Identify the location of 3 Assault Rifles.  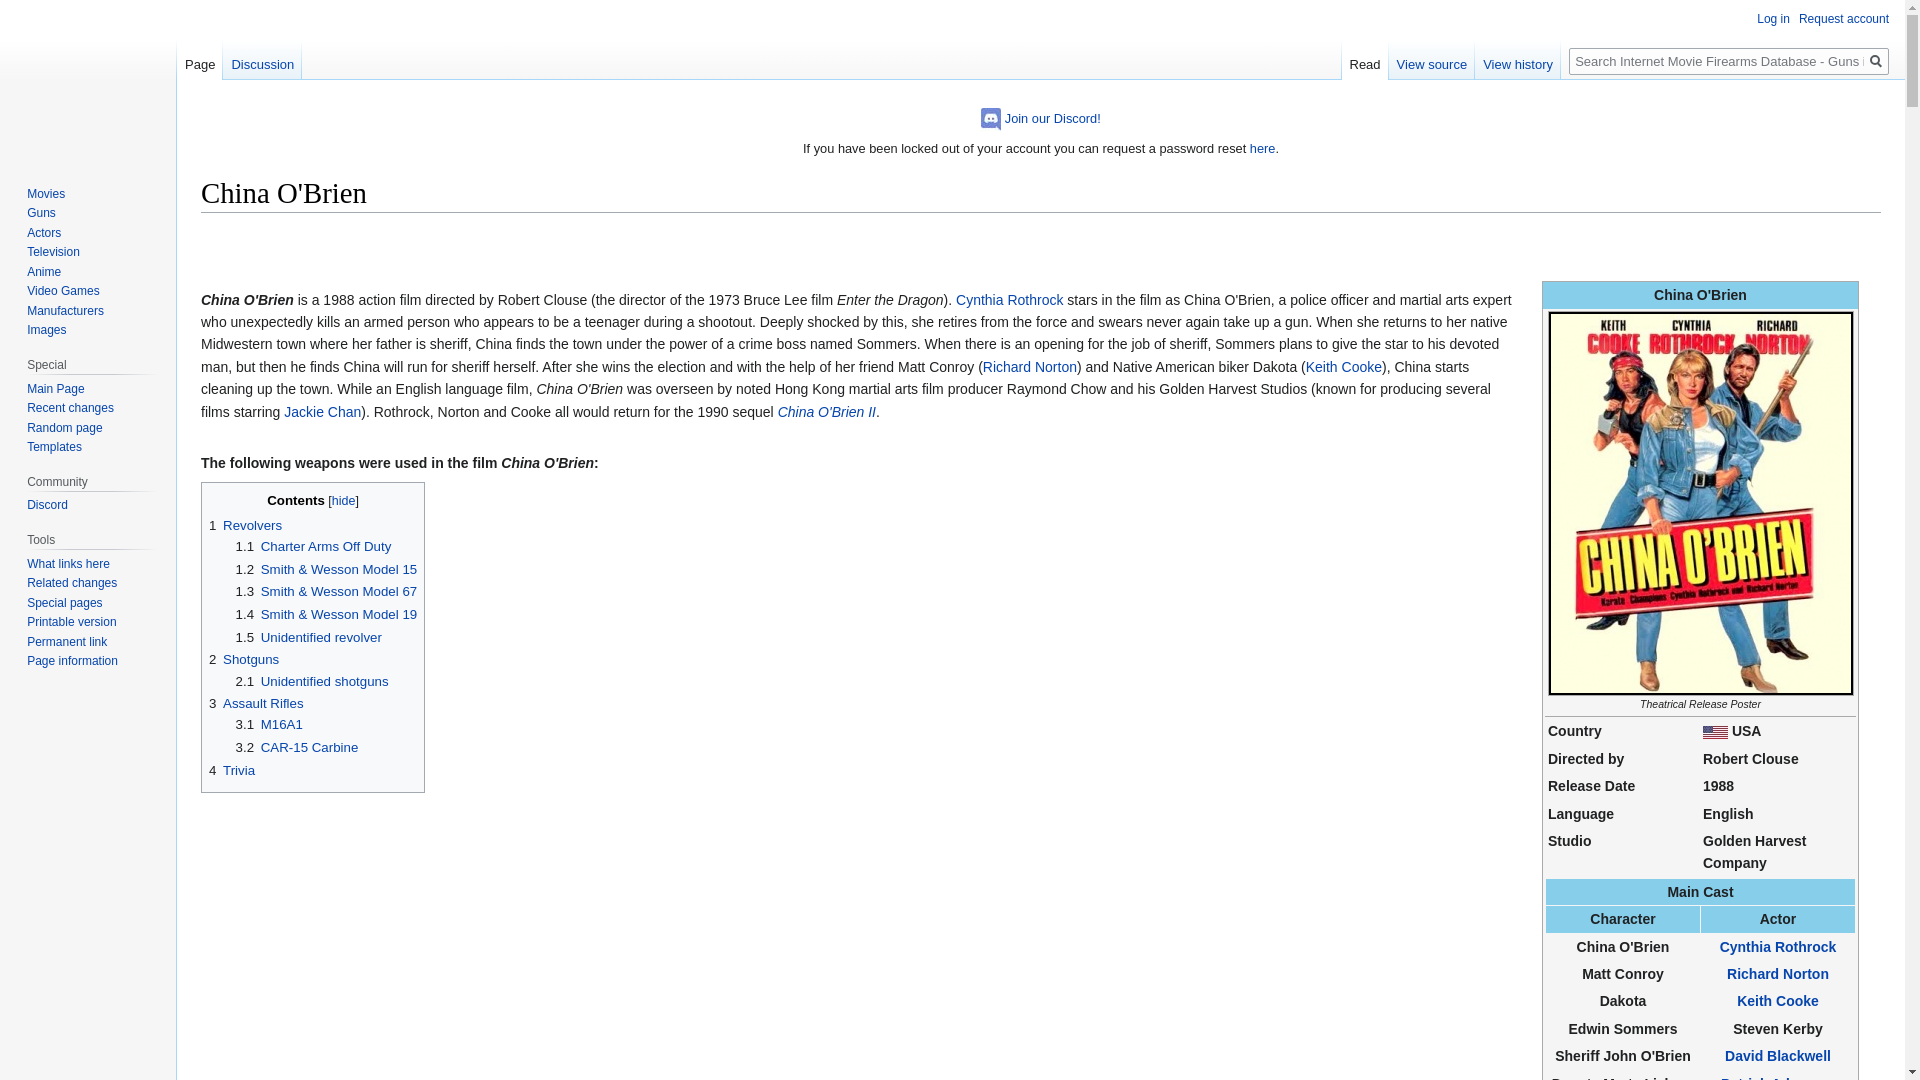
(256, 702).